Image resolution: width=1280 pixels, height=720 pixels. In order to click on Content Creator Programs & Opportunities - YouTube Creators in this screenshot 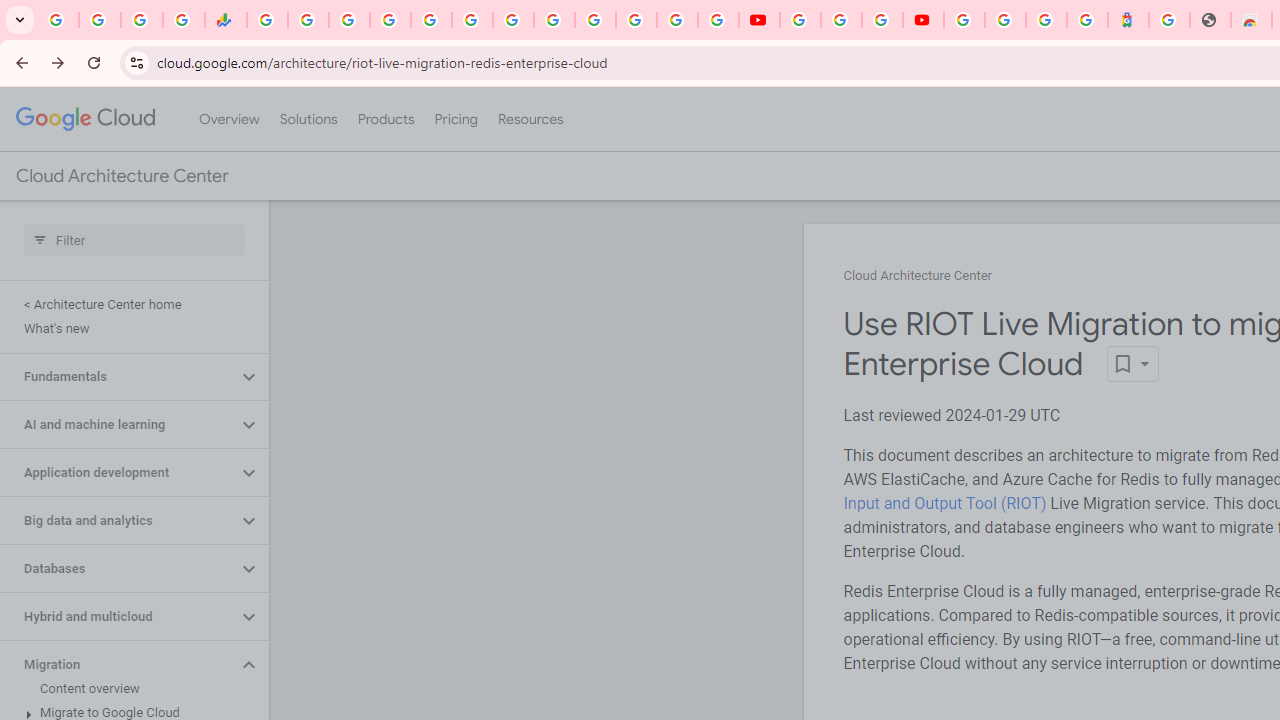, I will do `click(923, 20)`.